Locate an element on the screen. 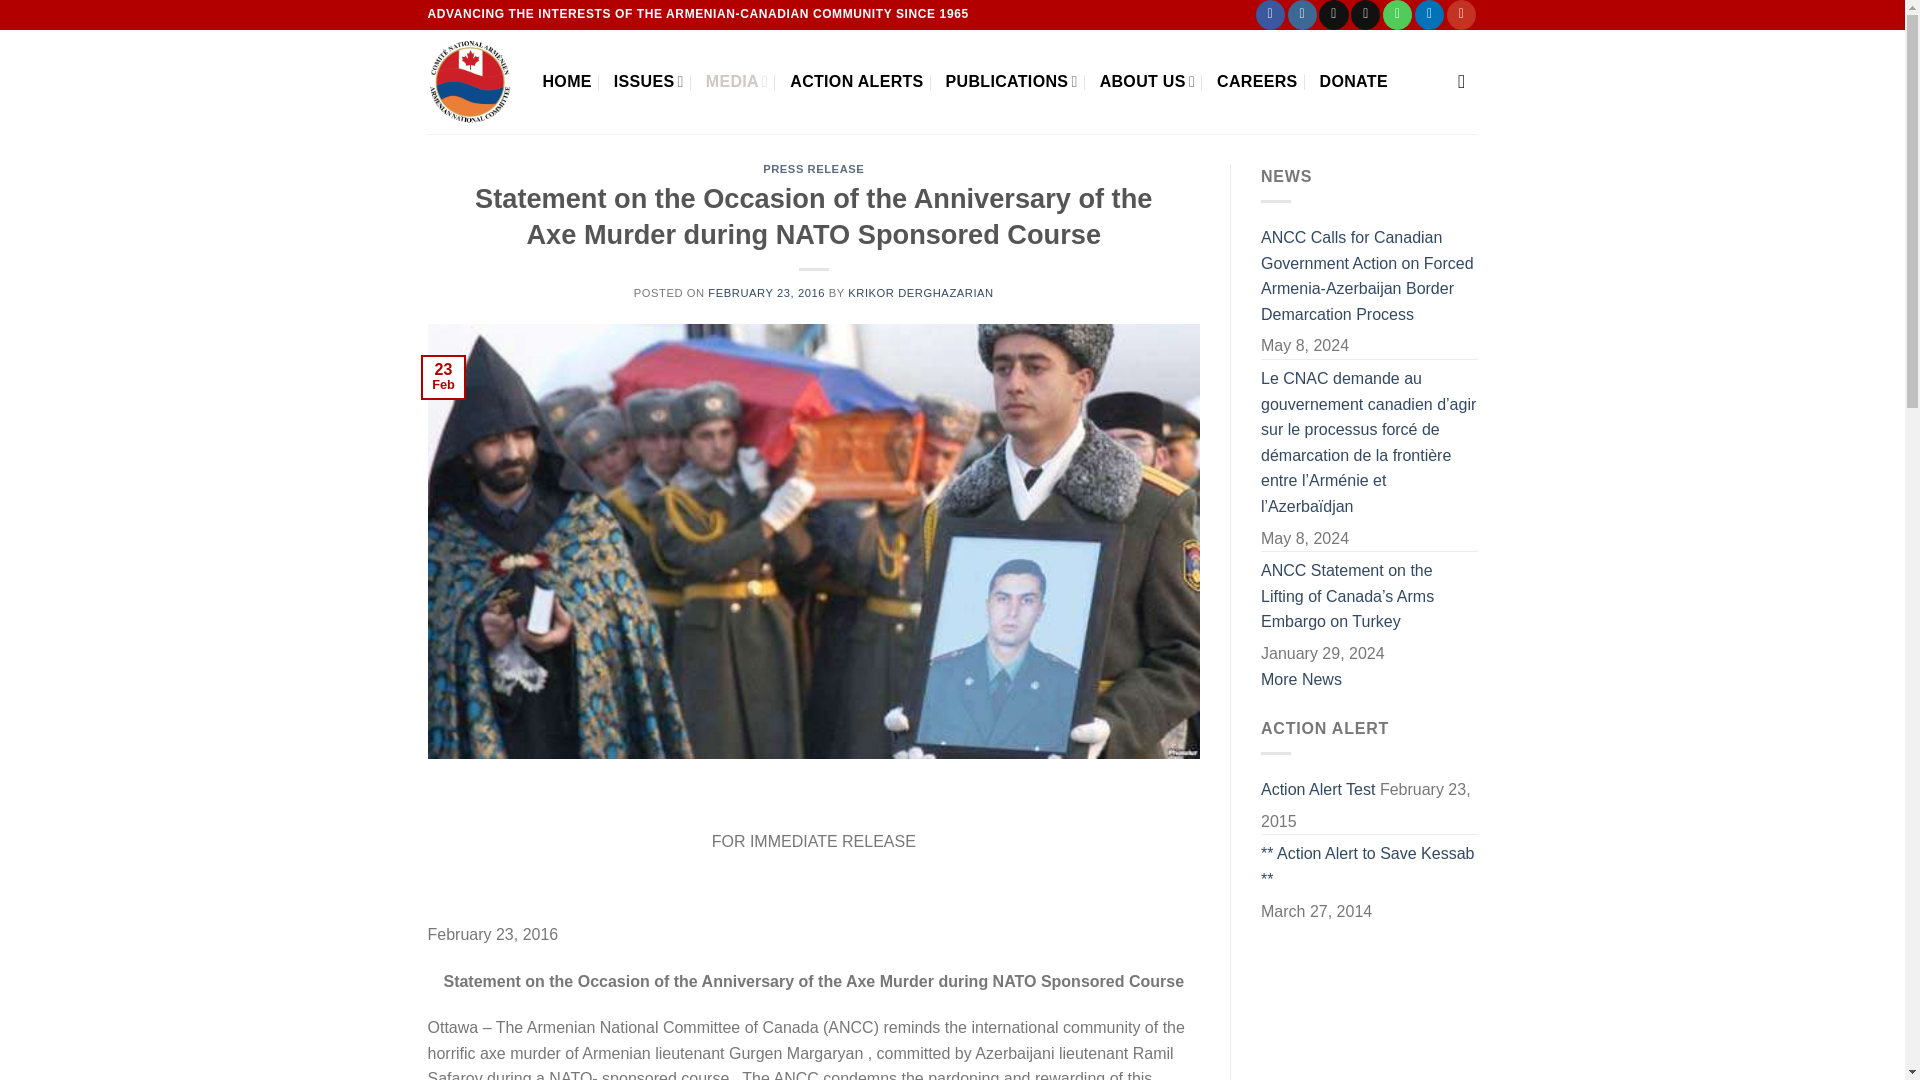 The image size is (1920, 1080). ABOUT US is located at coordinates (1147, 81).